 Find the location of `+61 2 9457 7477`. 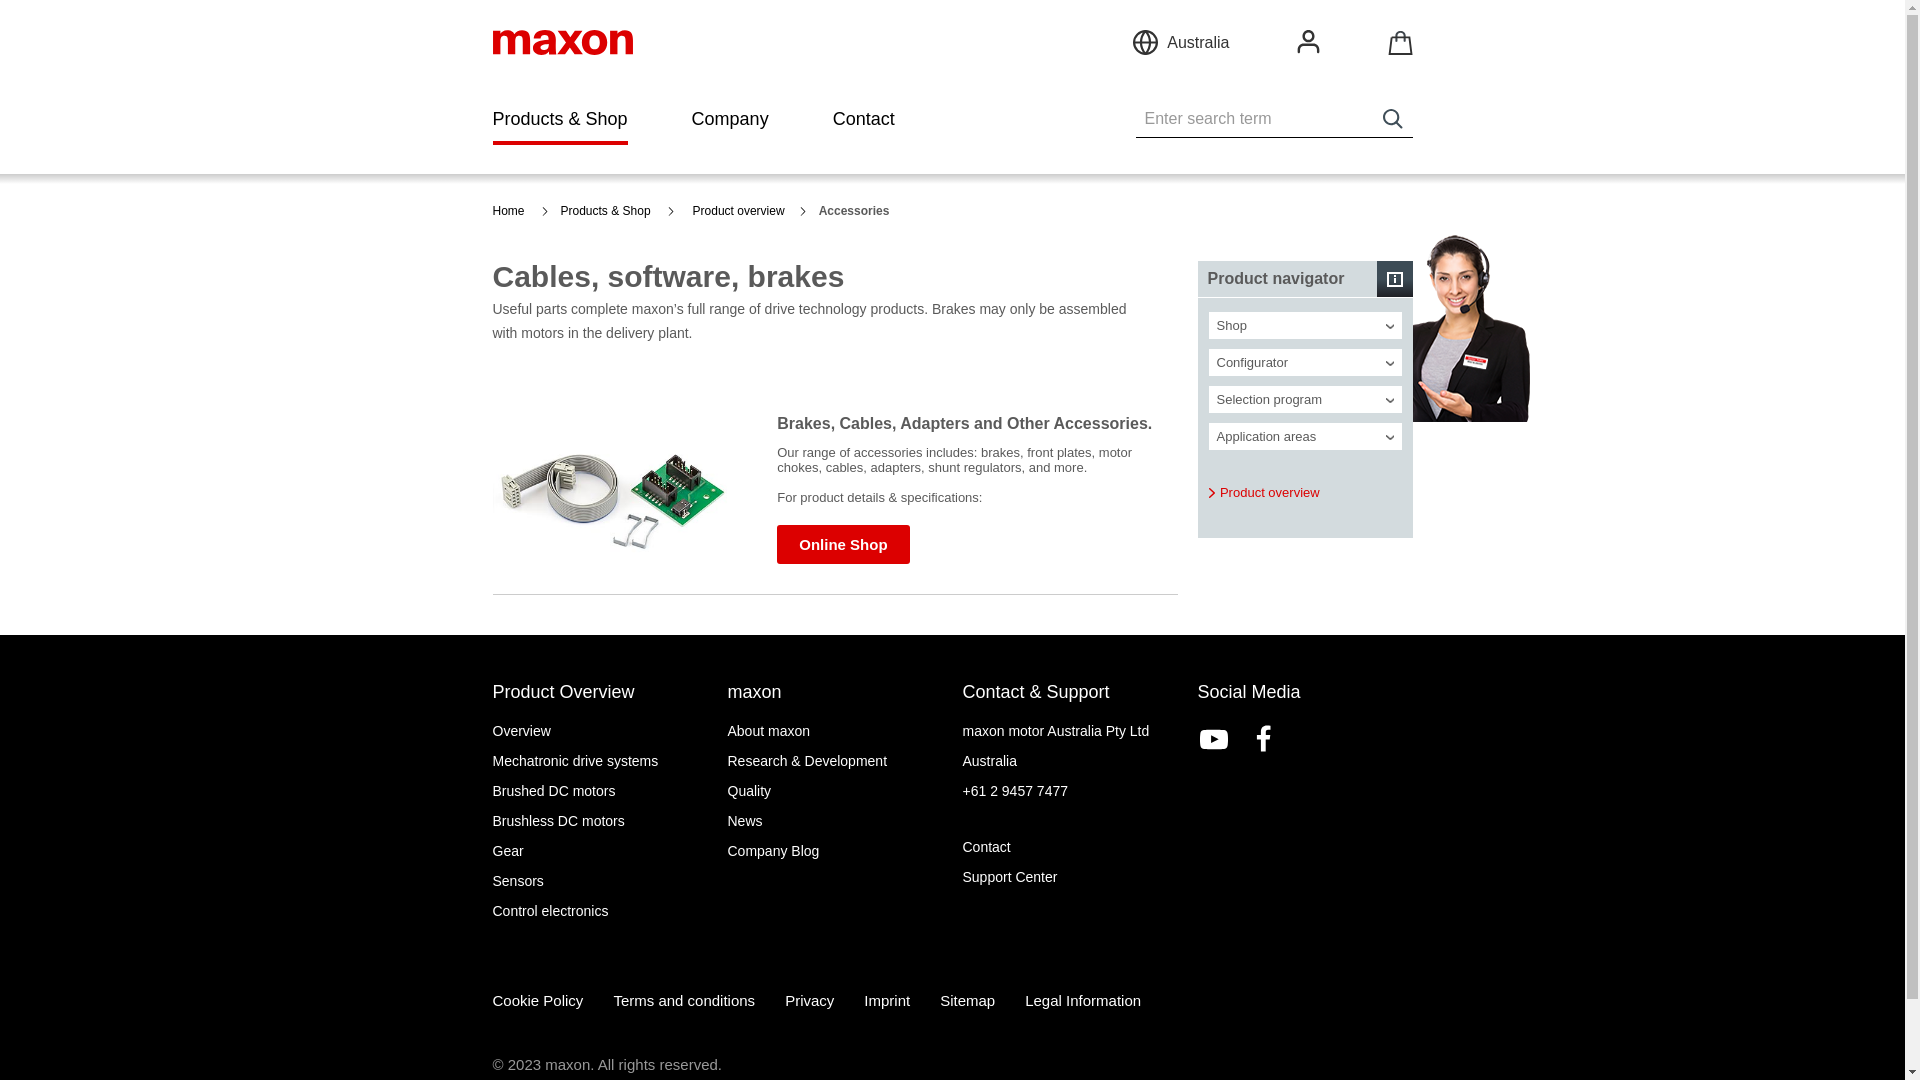

+61 2 9457 7477 is located at coordinates (1070, 791).